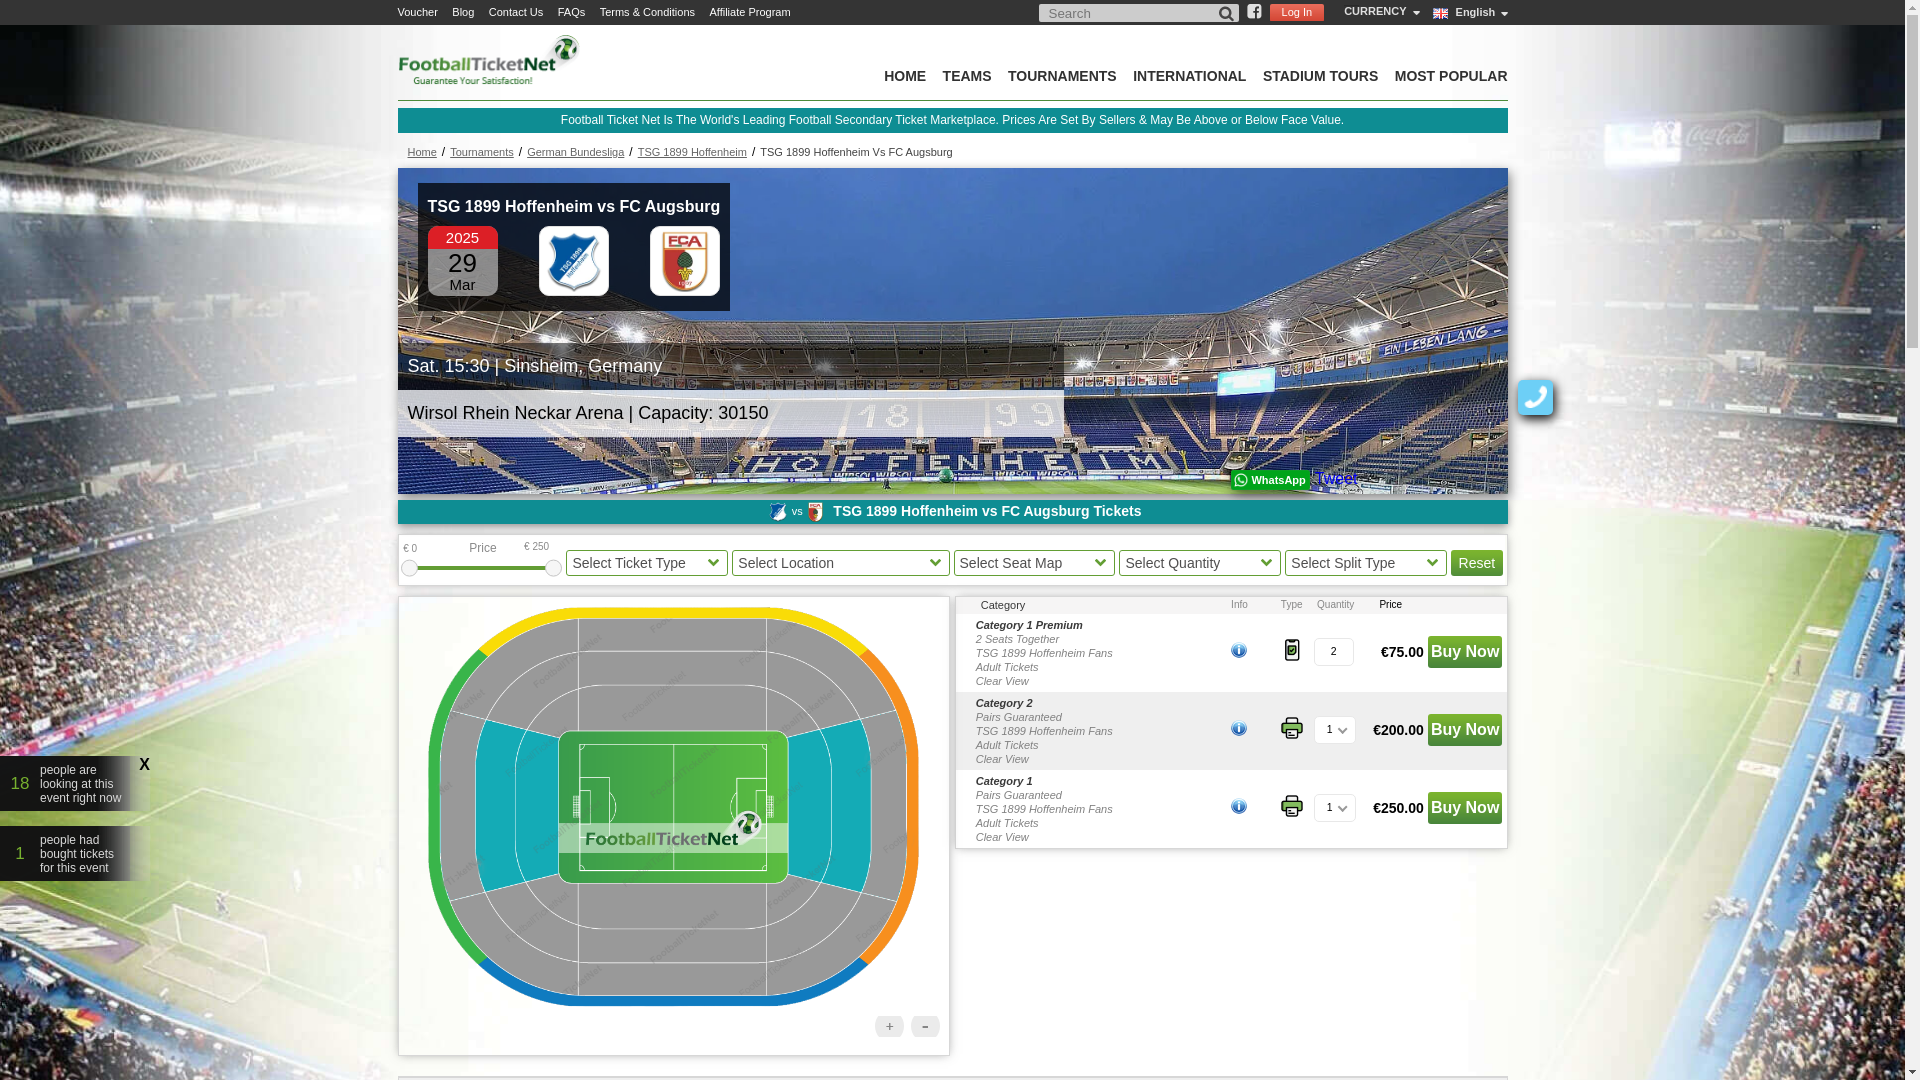 Image resolution: width=1920 pixels, height=1080 pixels. Describe the element at coordinates (1378, 10) in the screenshot. I see `CURRENCY` at that location.